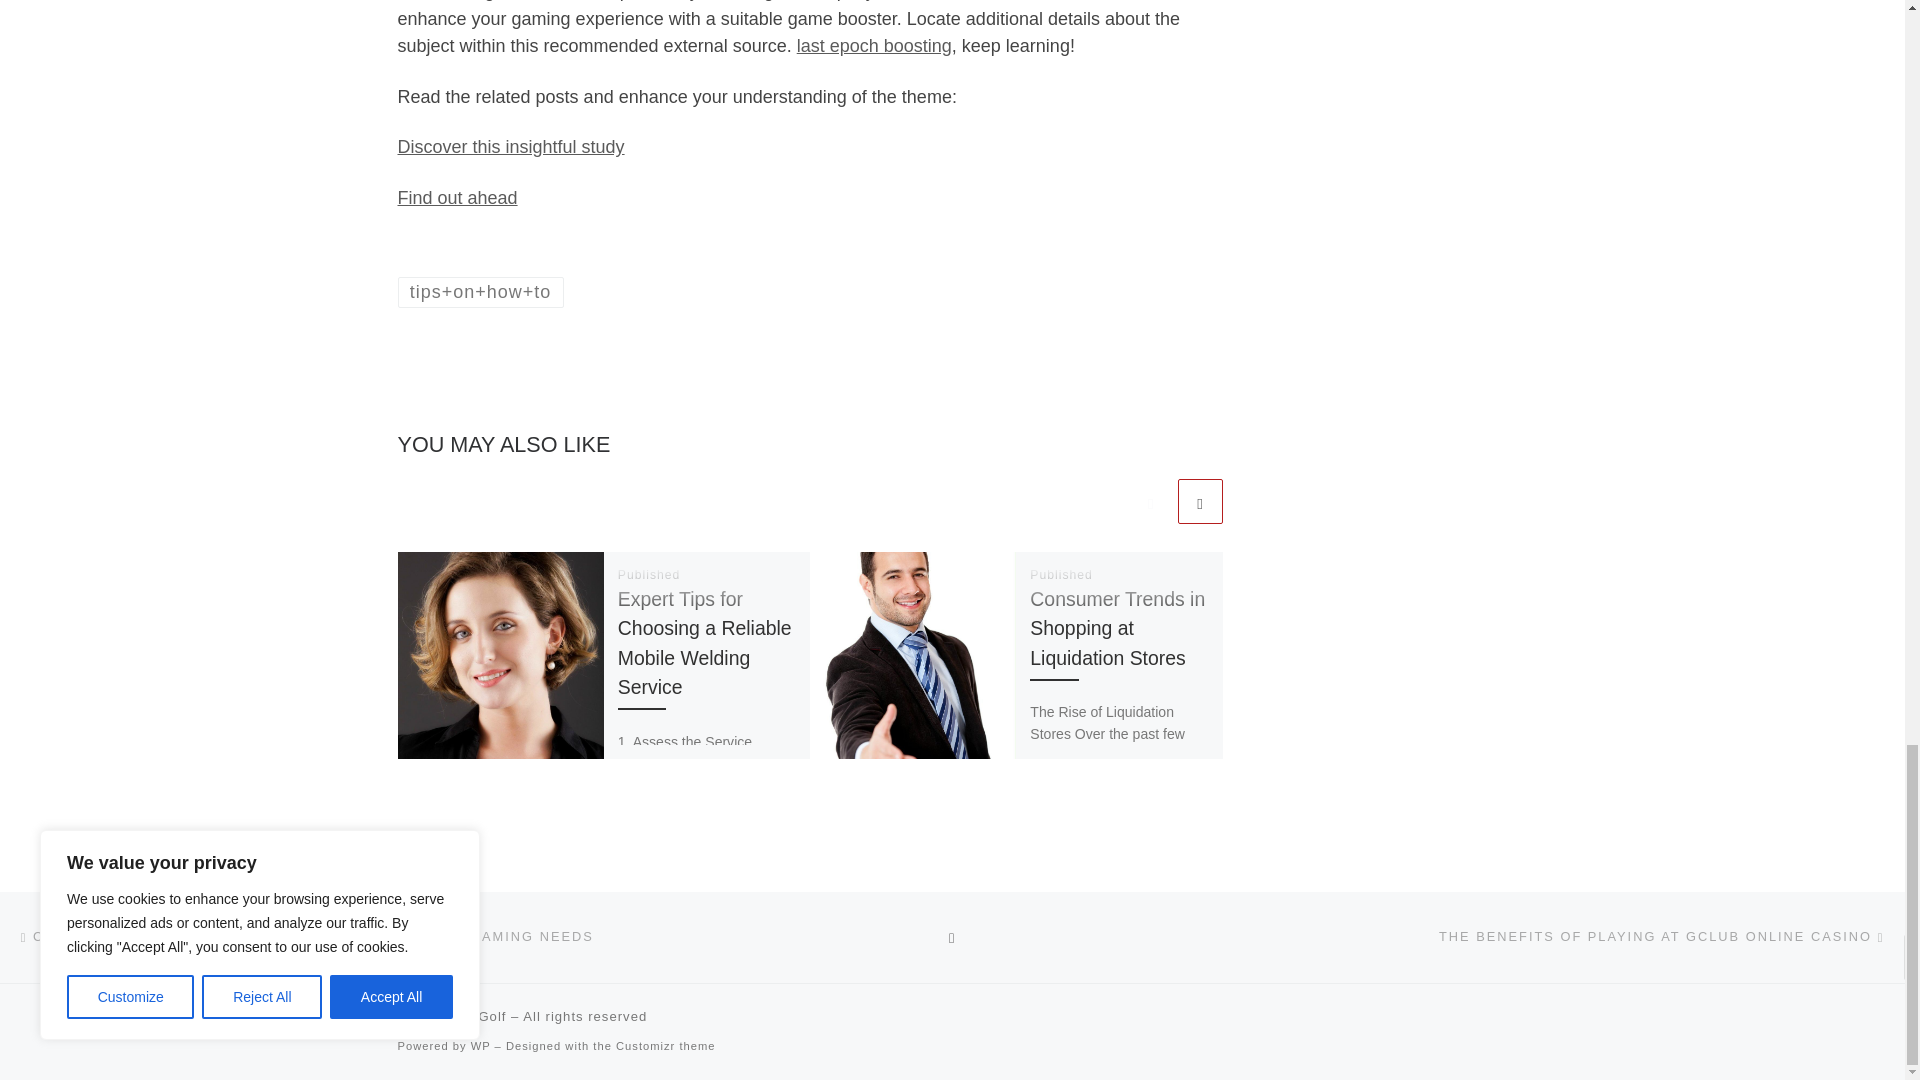 This screenshot has width=1920, height=1080. I want to click on Wrt Golf, so click(478, 1016).